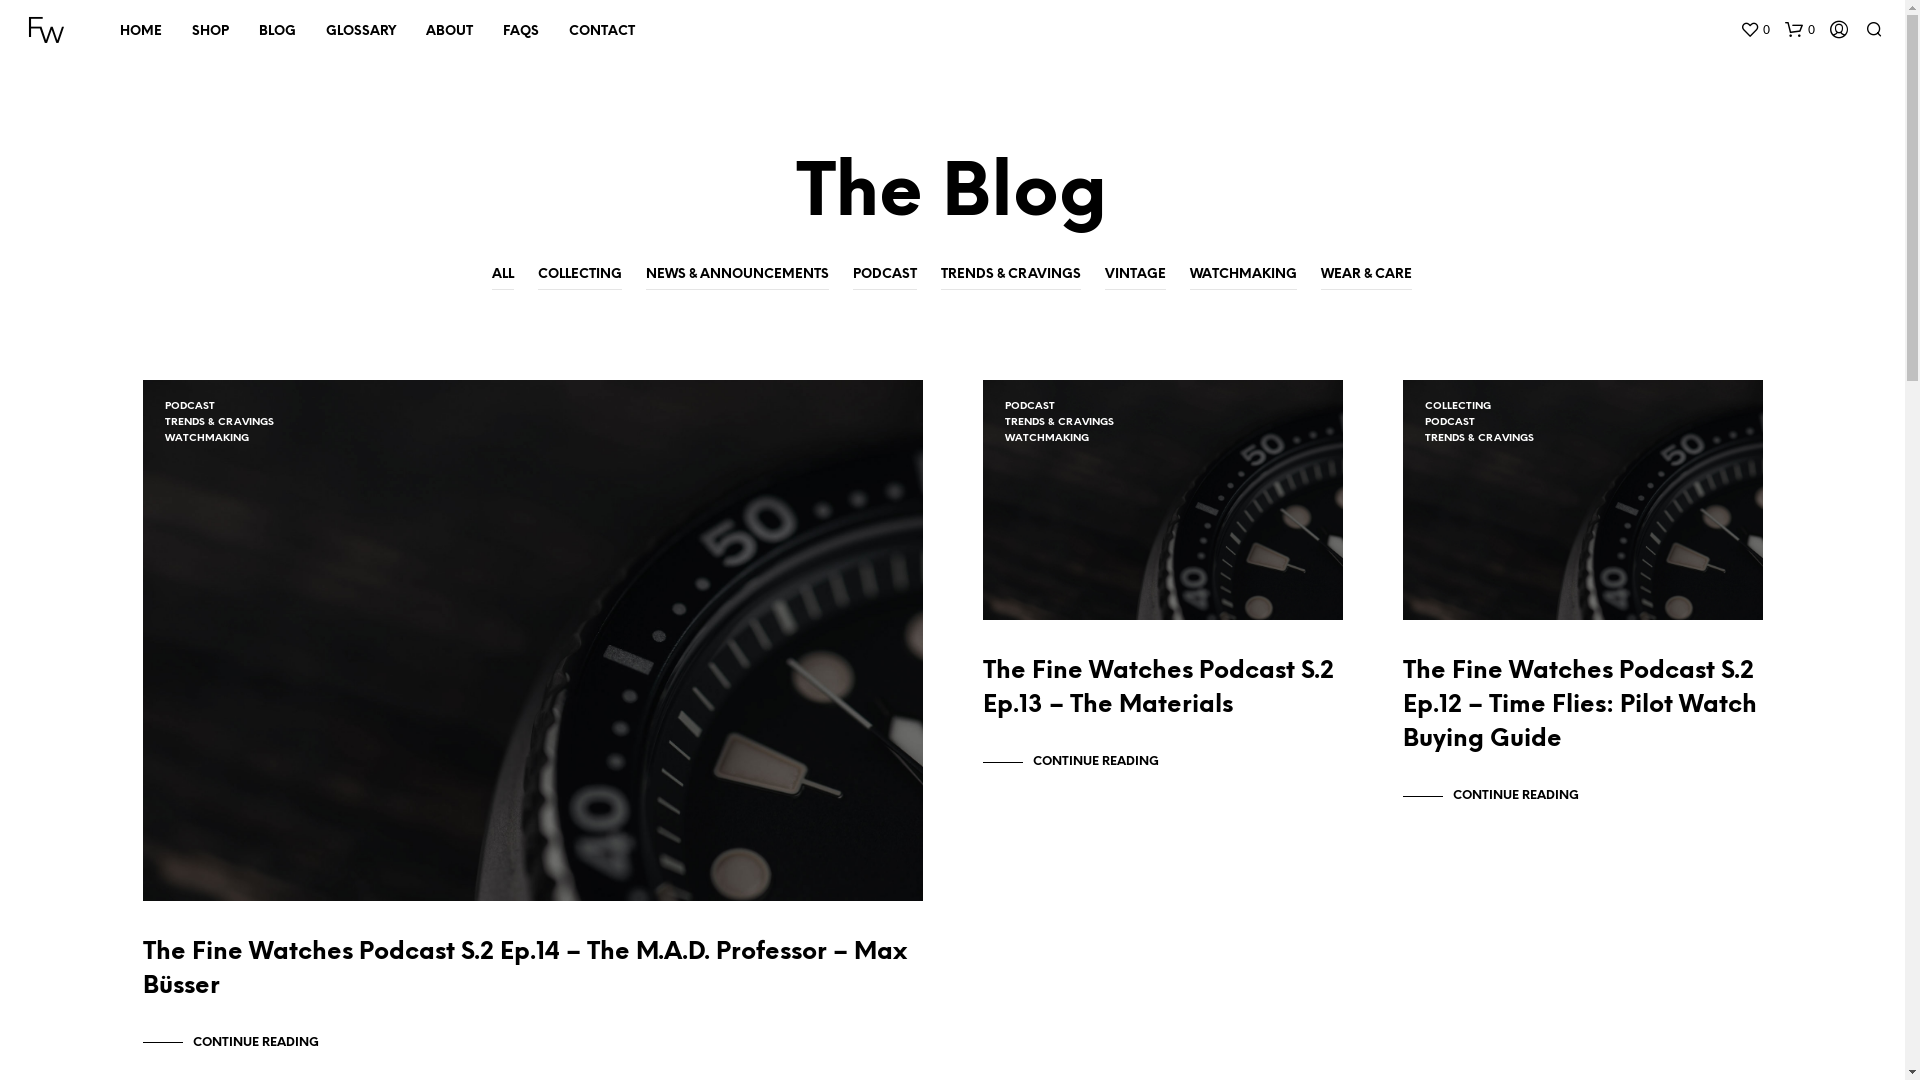  Describe the element at coordinates (580, 276) in the screenshot. I see `COLLECTING` at that location.